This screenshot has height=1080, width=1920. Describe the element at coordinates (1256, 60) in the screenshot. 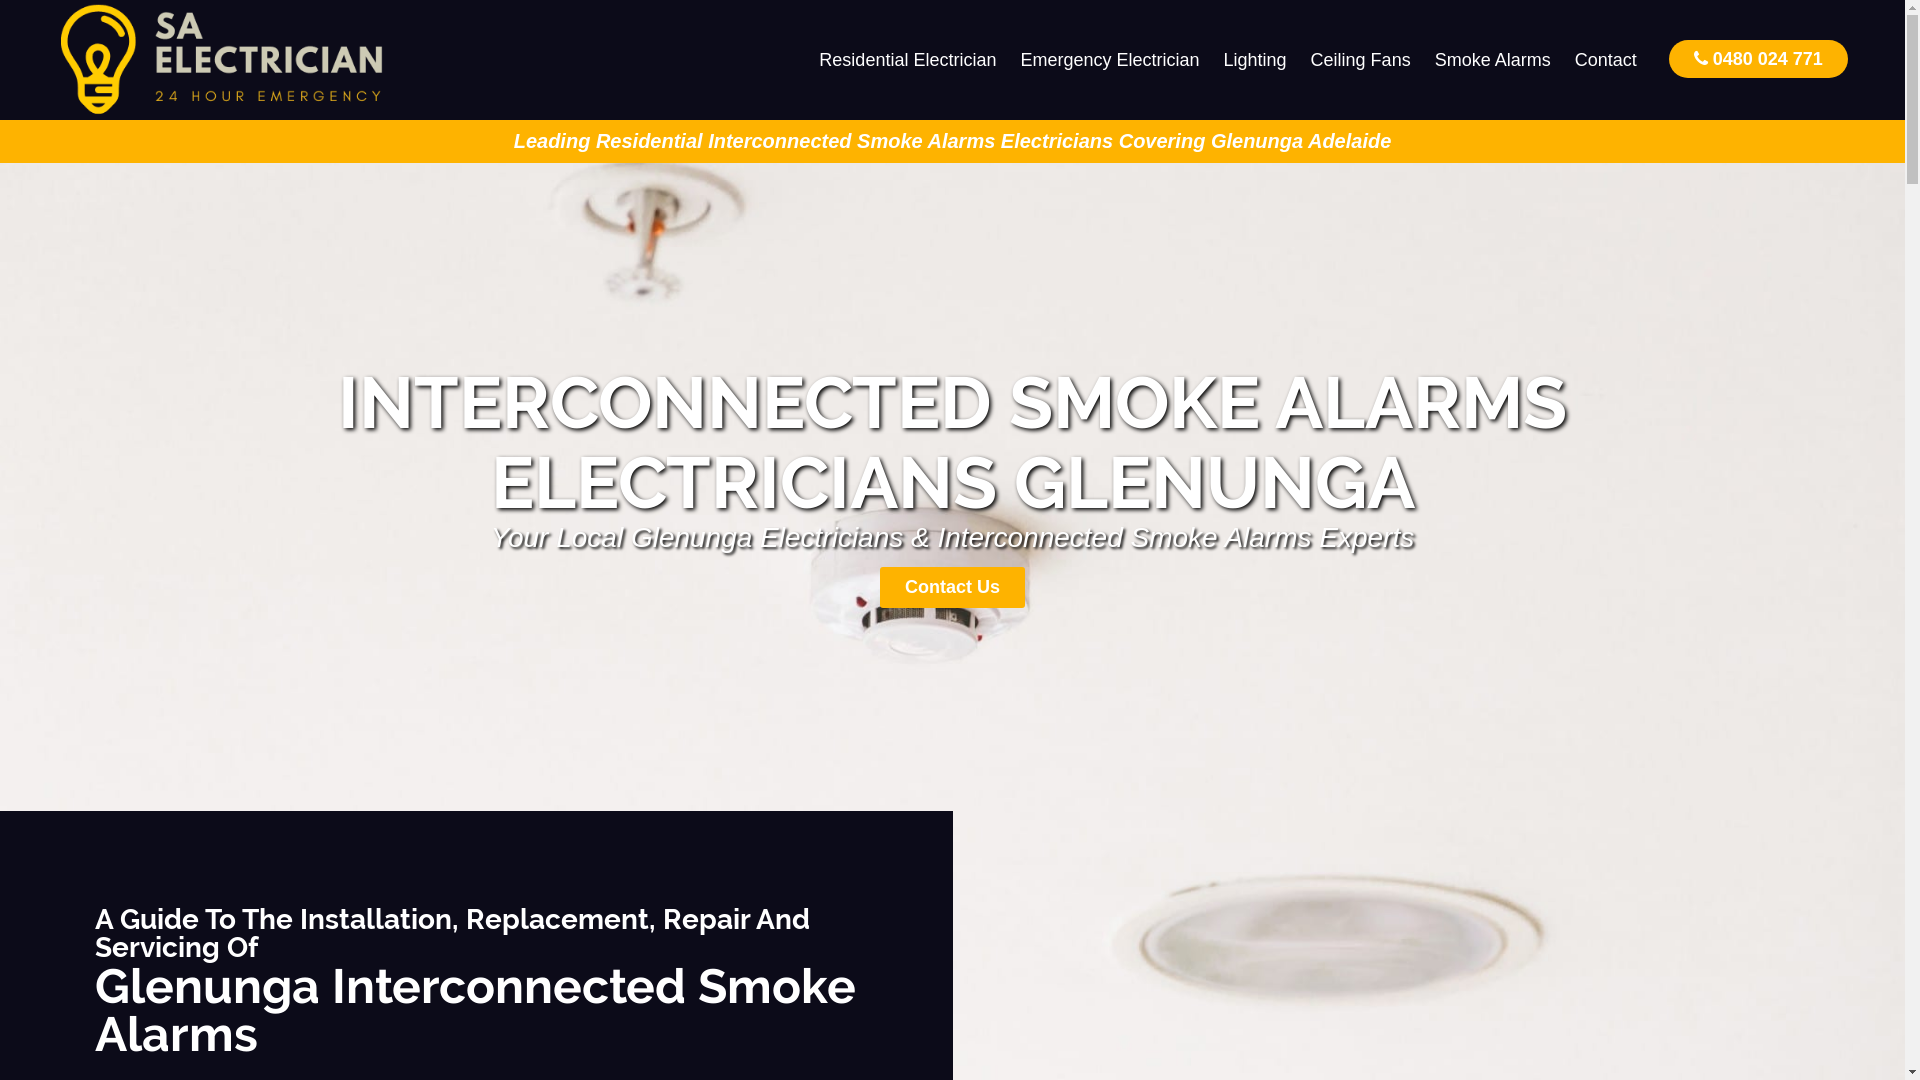

I see `Lighting` at that location.